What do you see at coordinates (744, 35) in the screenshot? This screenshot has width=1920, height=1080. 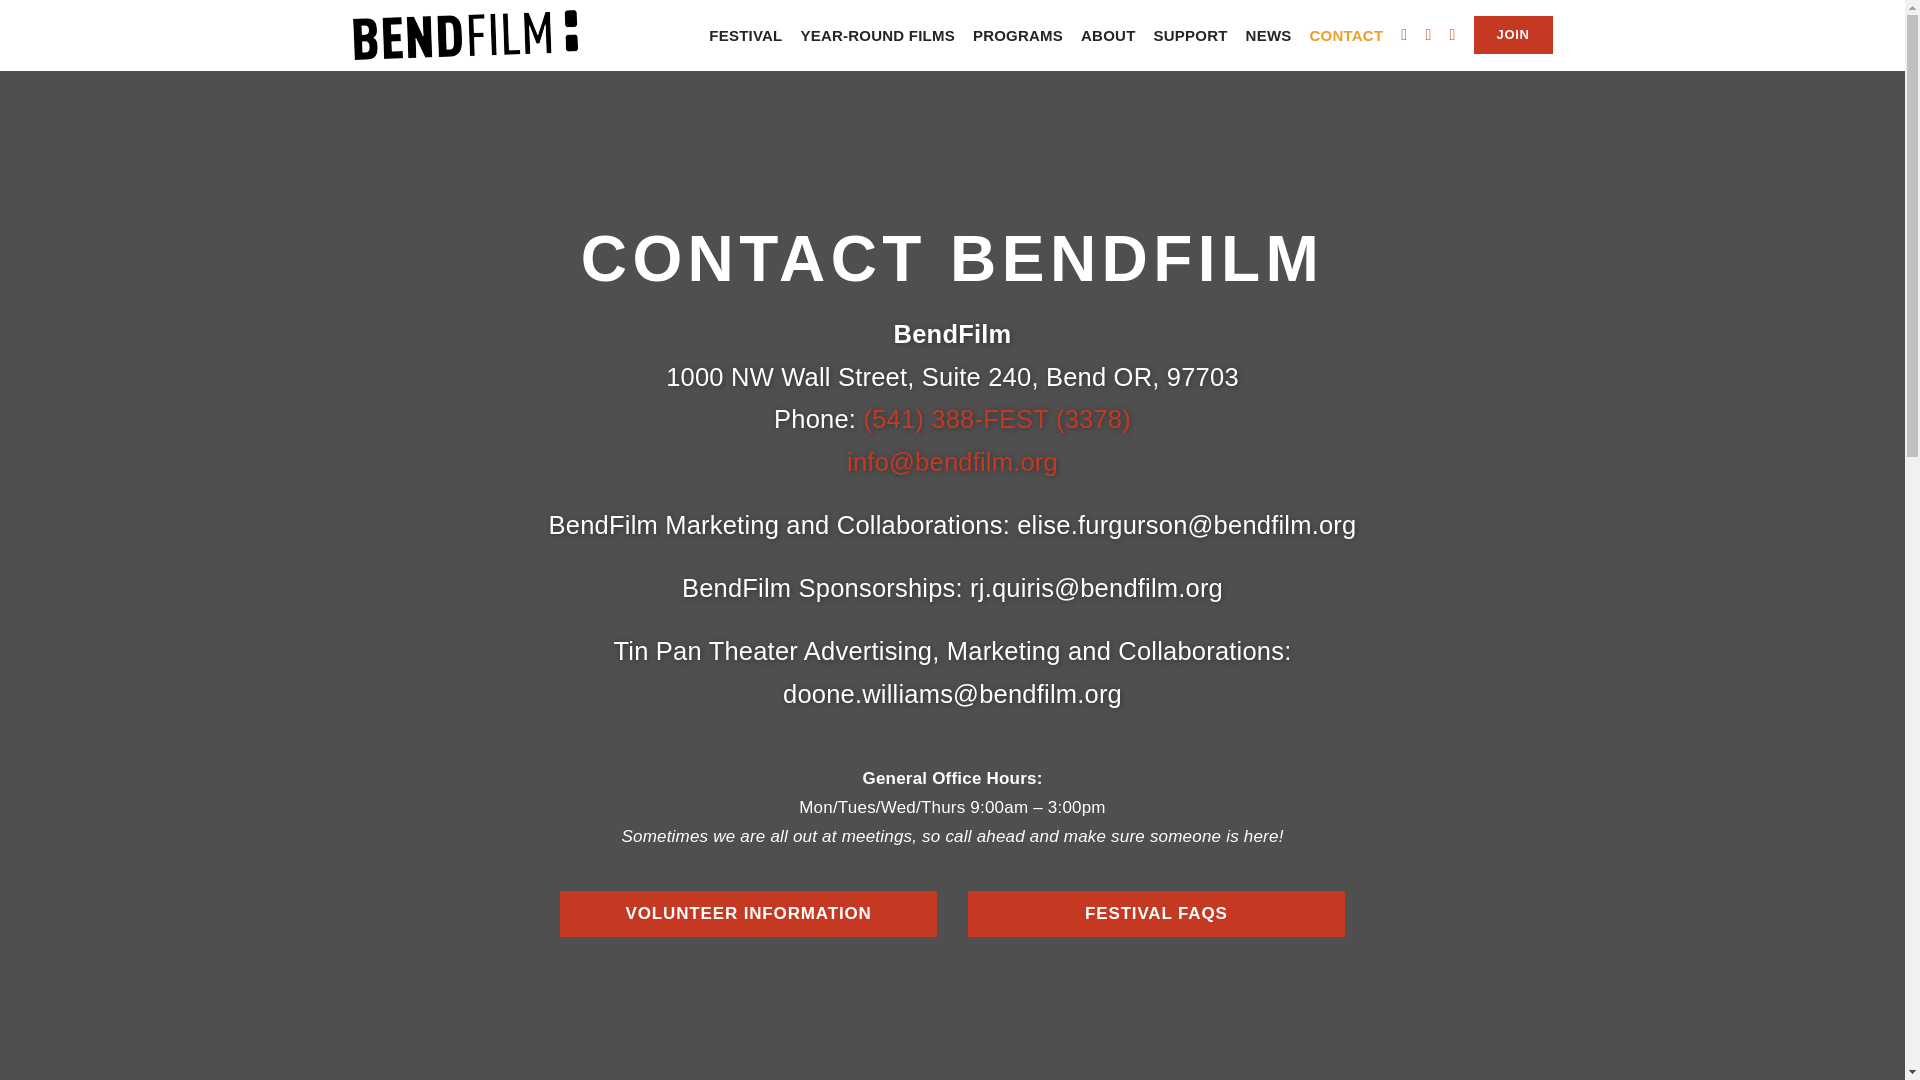 I see `FESTIVAL` at bounding box center [744, 35].